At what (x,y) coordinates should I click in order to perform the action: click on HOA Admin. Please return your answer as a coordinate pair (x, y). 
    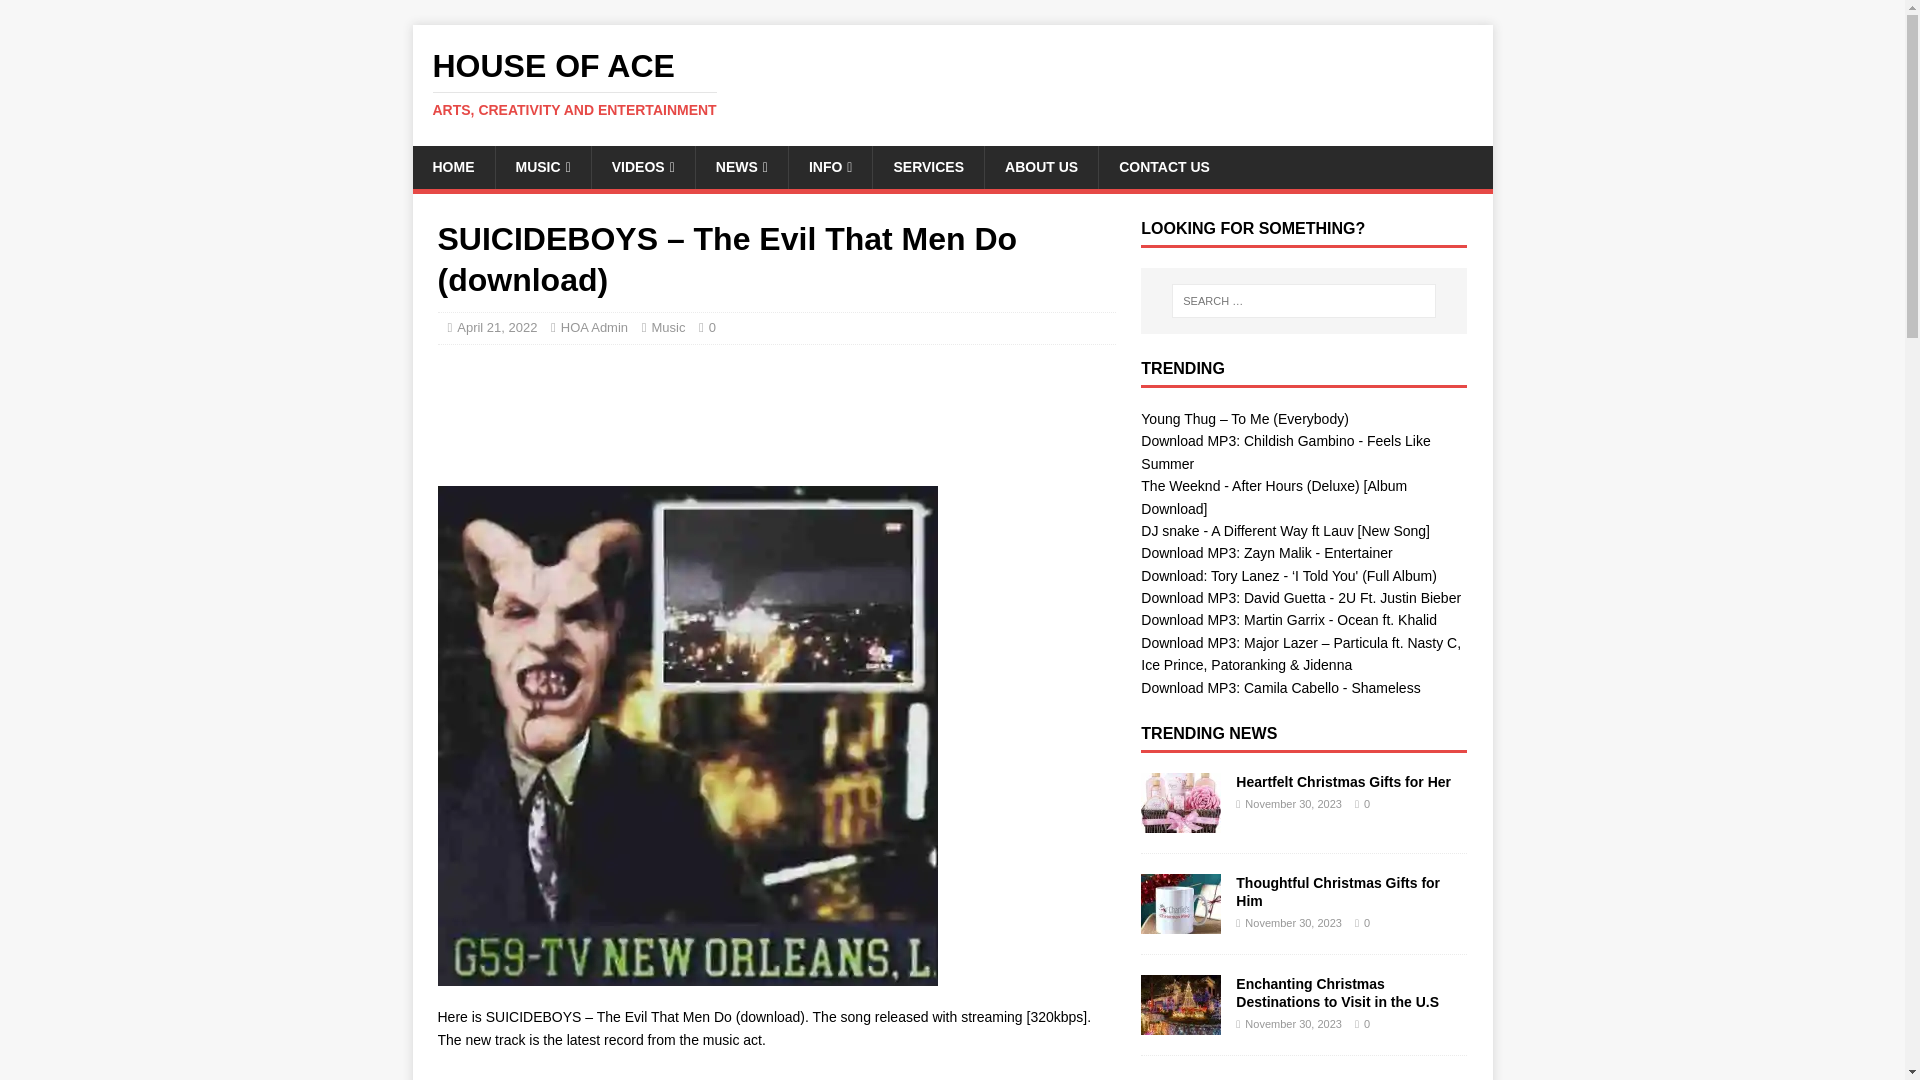
    Looking at the image, I should click on (594, 326).